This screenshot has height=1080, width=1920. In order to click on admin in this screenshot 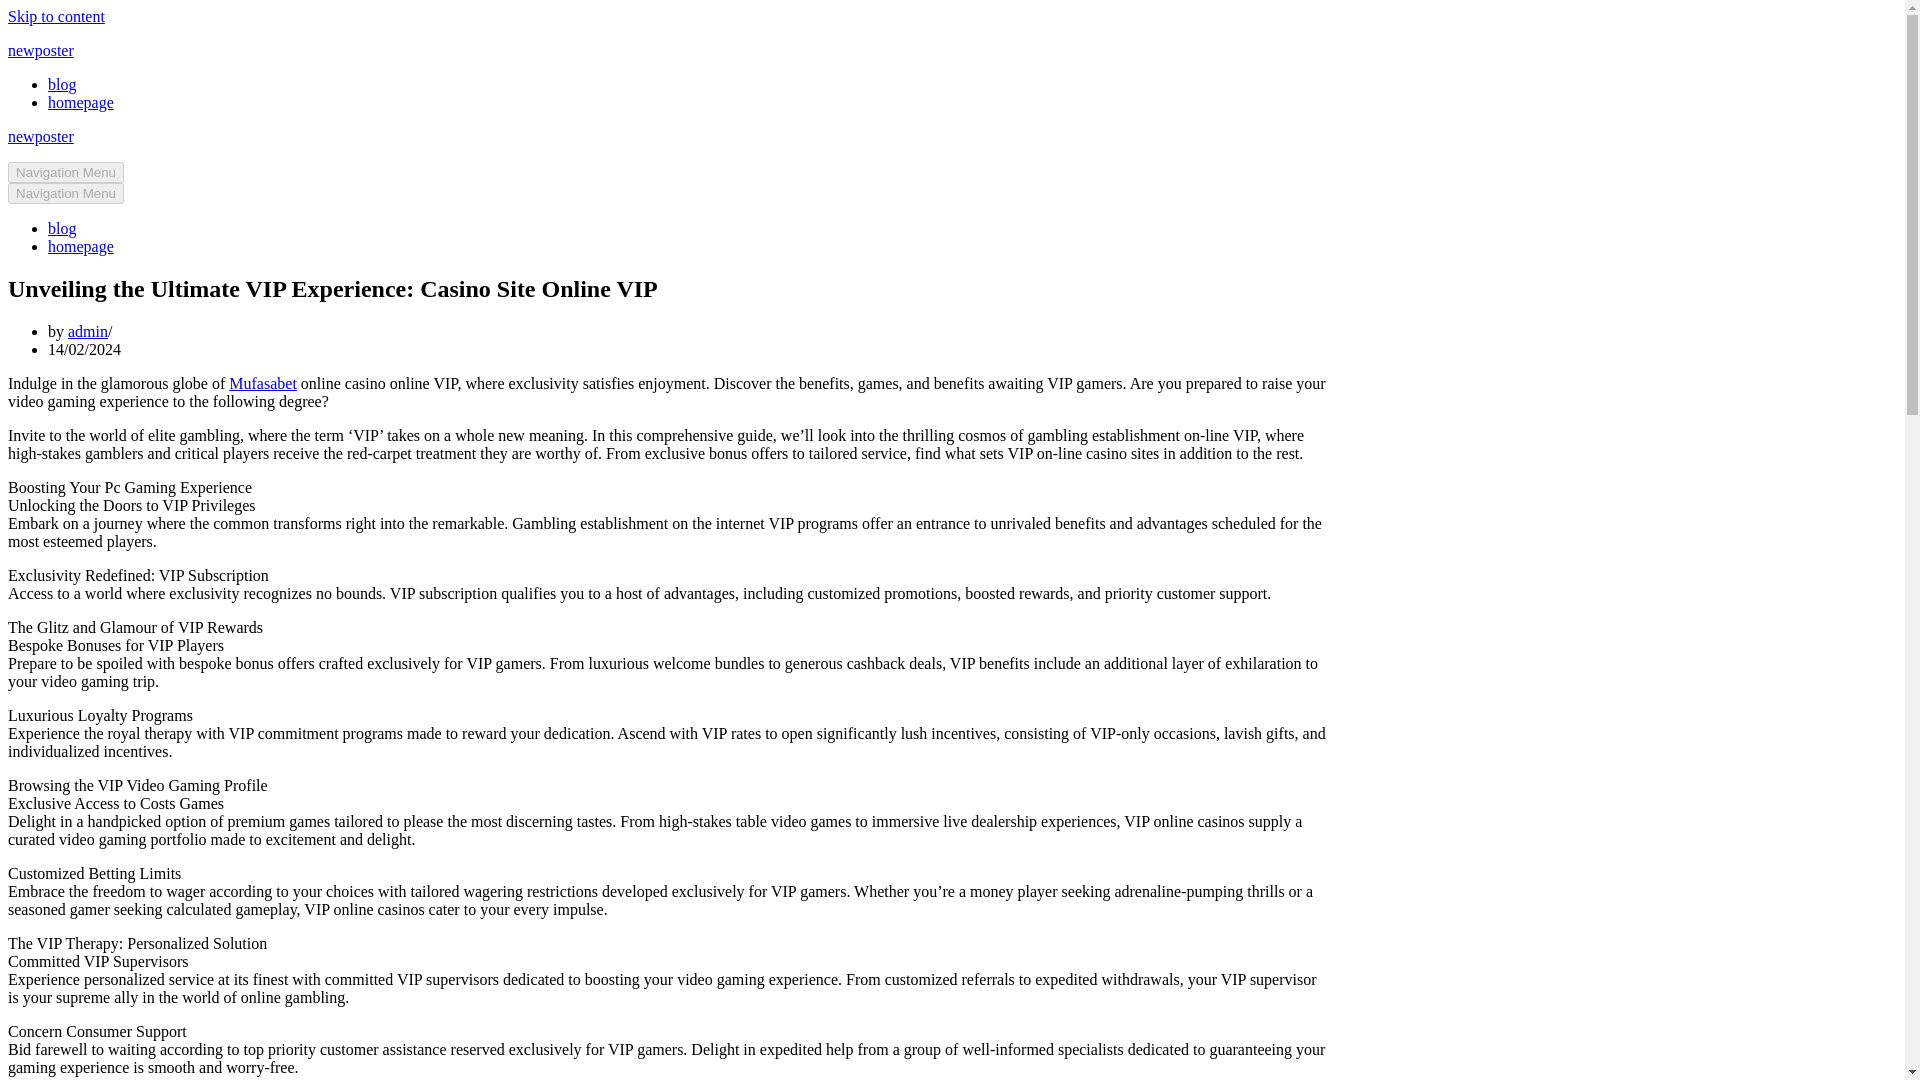, I will do `click(87, 331)`.